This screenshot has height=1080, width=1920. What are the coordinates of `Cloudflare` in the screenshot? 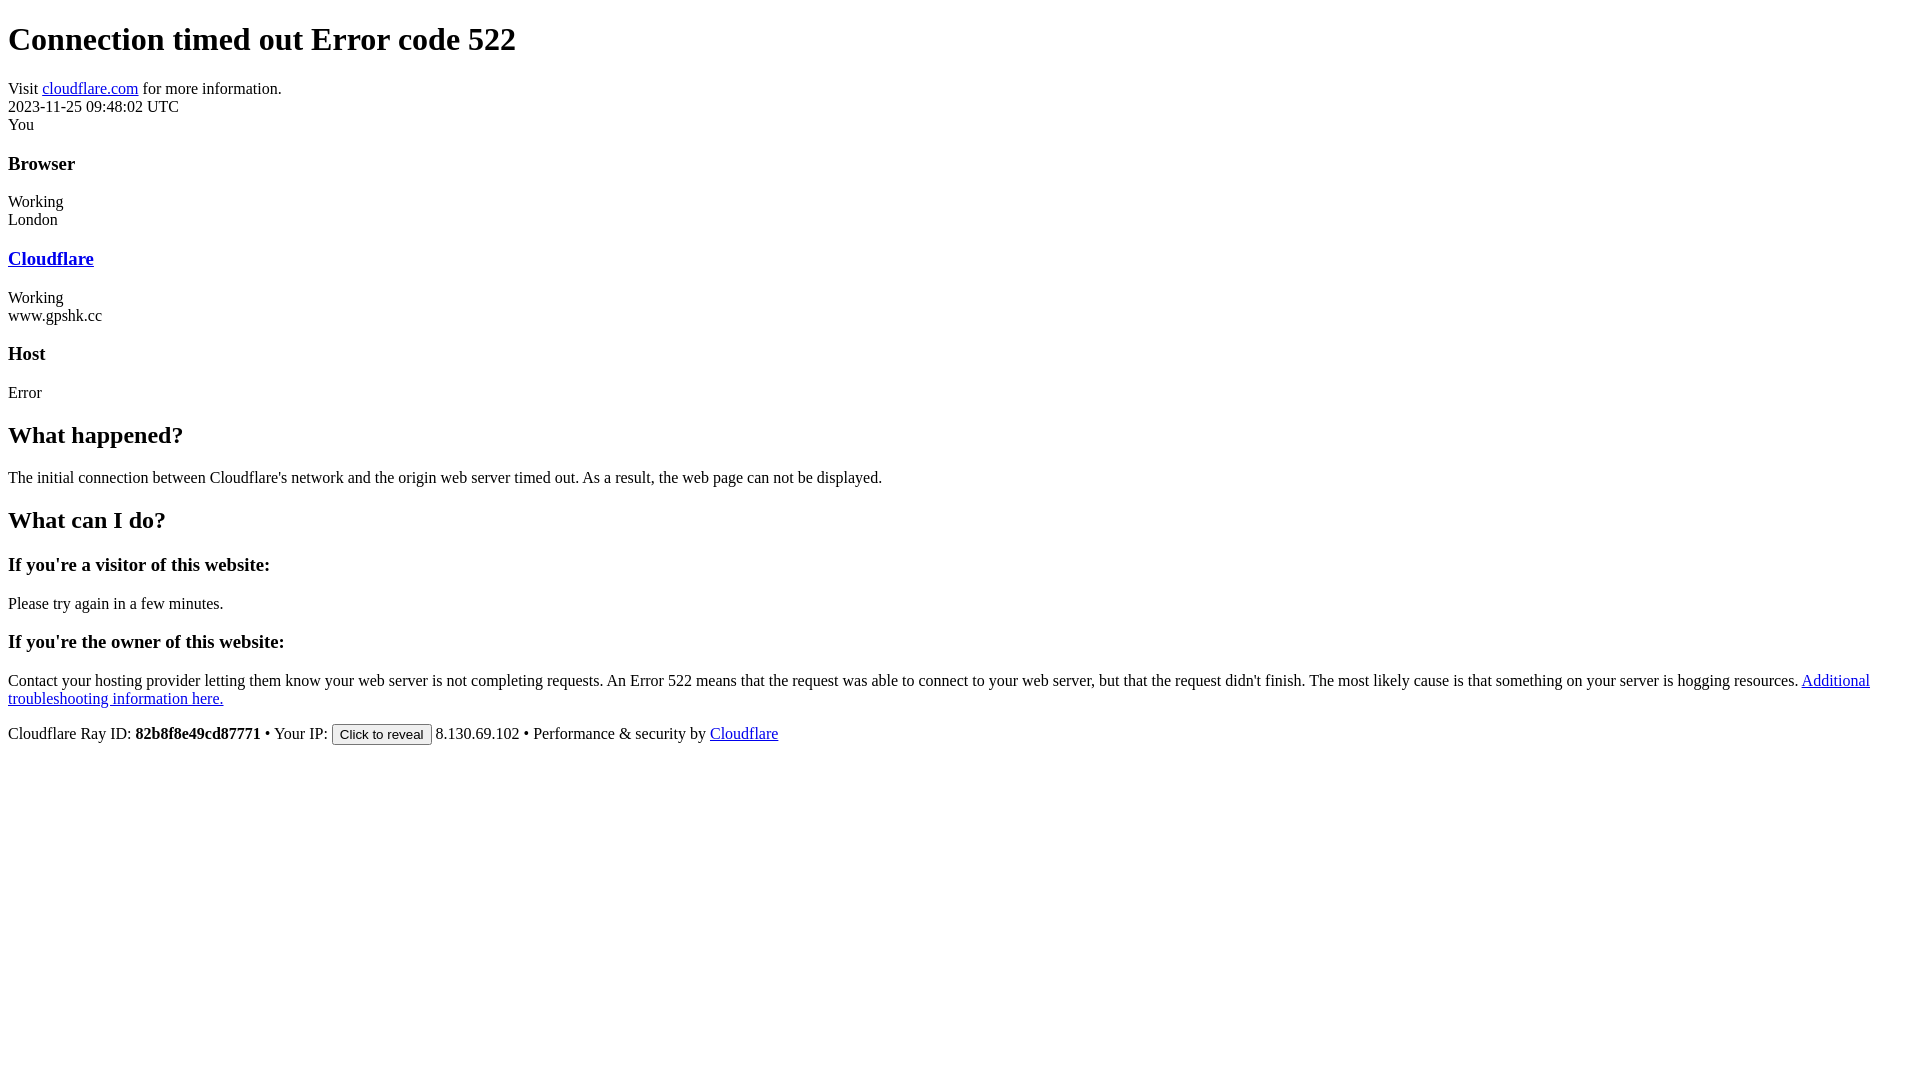 It's located at (744, 734).